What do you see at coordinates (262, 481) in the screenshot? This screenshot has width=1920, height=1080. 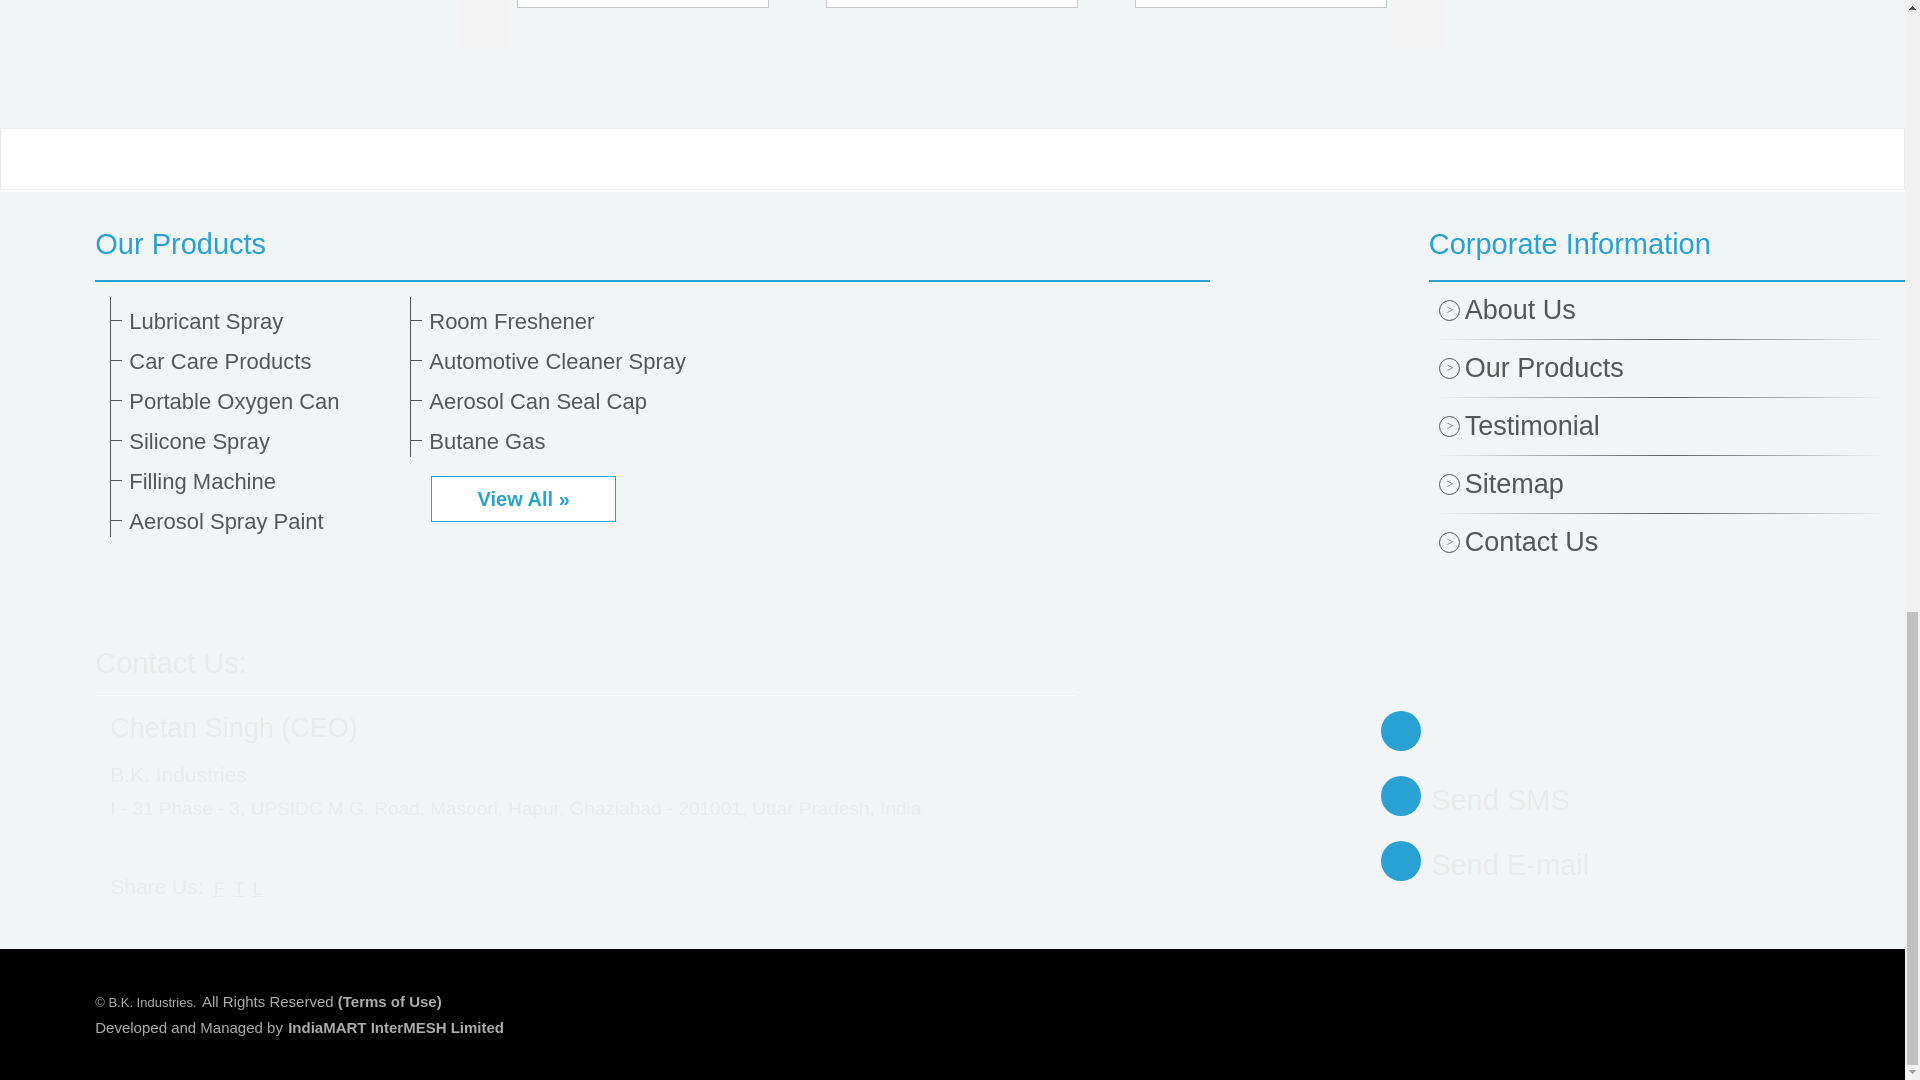 I see `Filling Machine` at bounding box center [262, 481].